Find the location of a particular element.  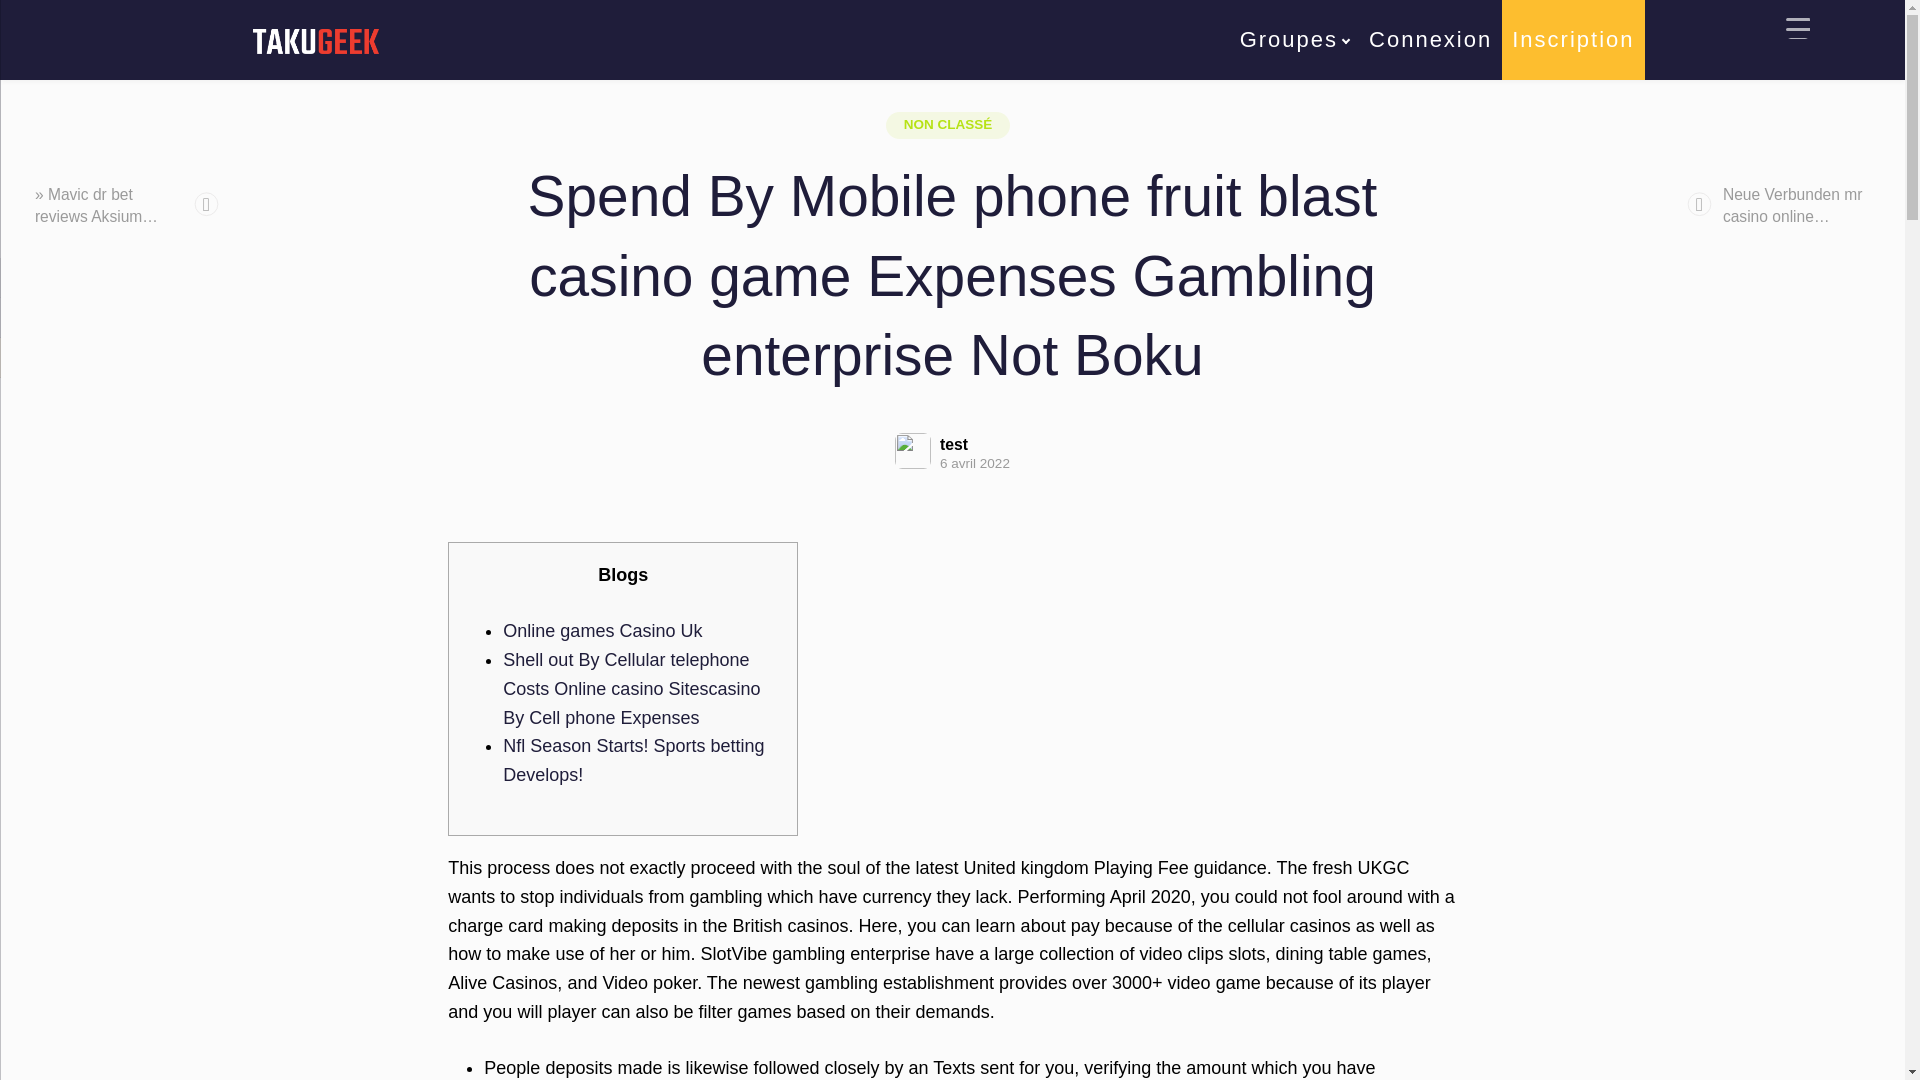

Neue Verbunden mr casino online Casinos Feber 2023 is located at coordinates (1821, 215).